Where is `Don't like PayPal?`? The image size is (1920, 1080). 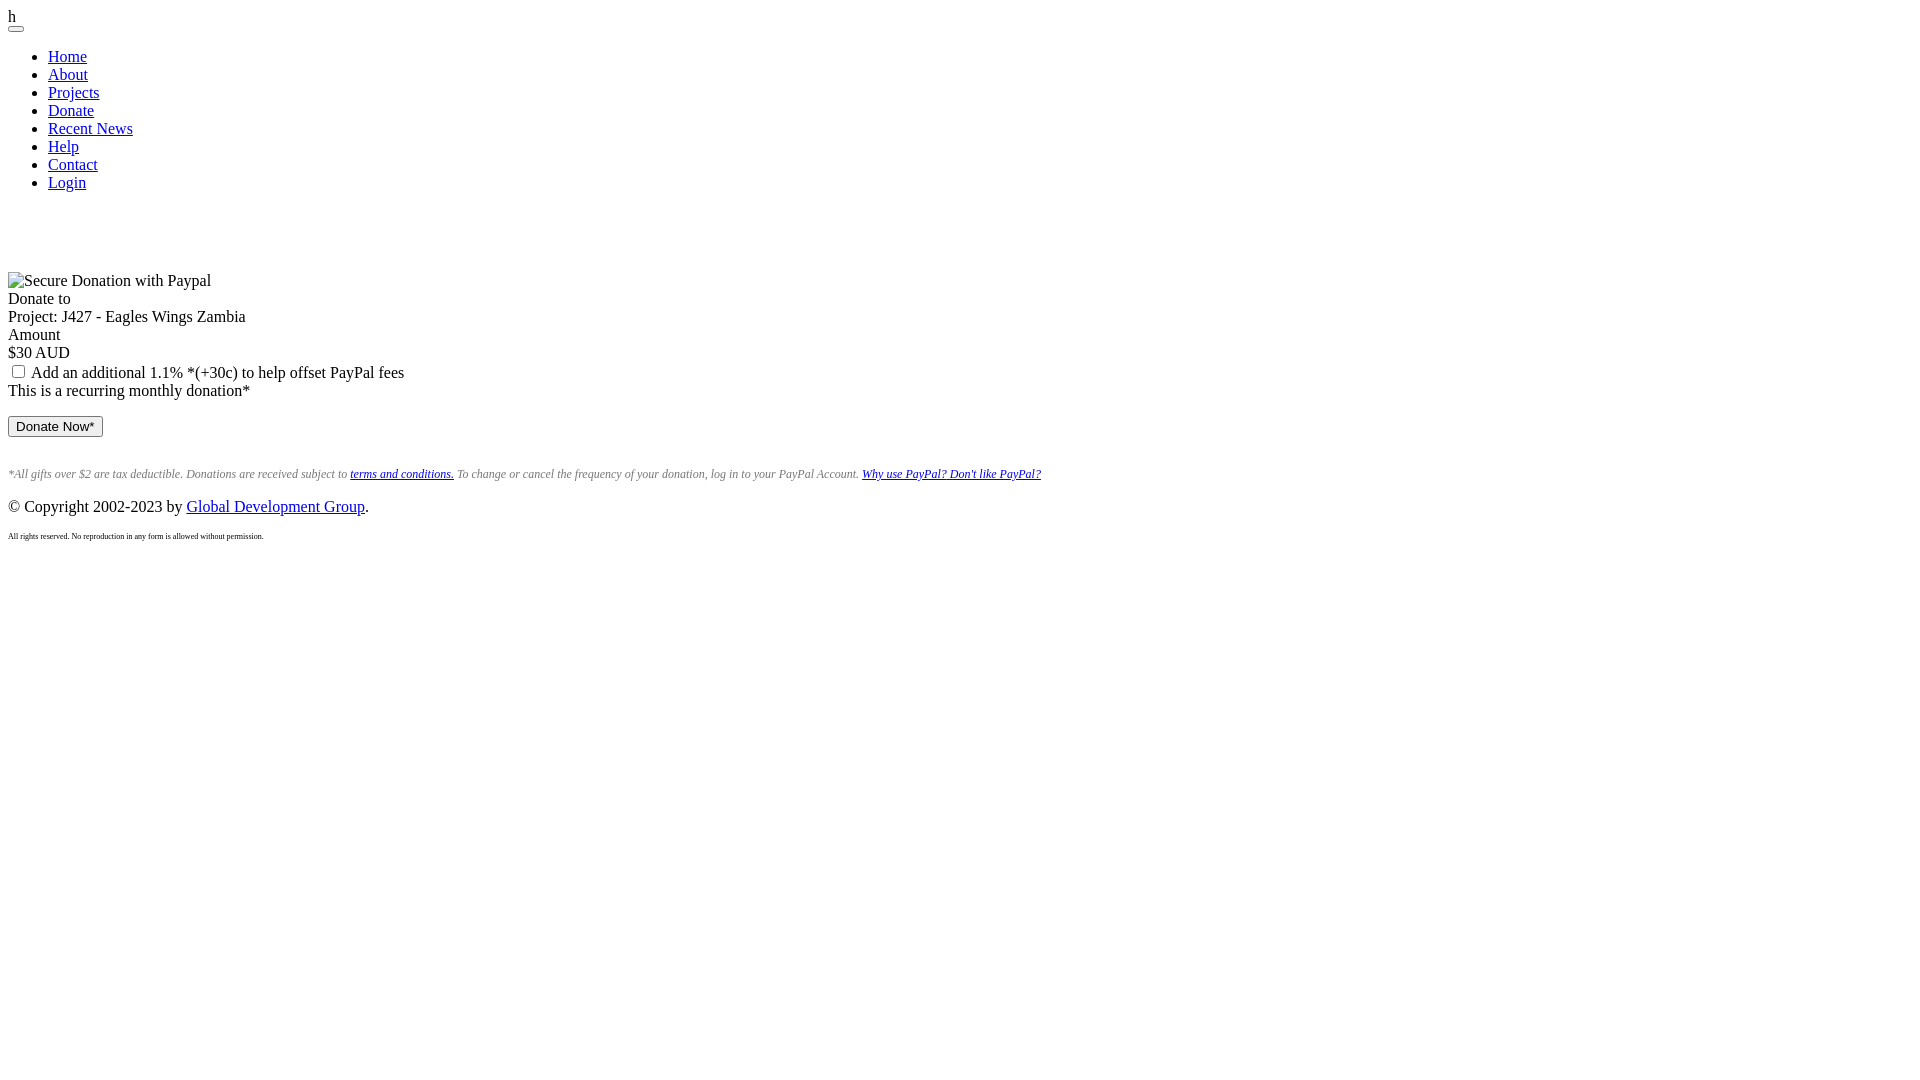 Don't like PayPal? is located at coordinates (994, 474).